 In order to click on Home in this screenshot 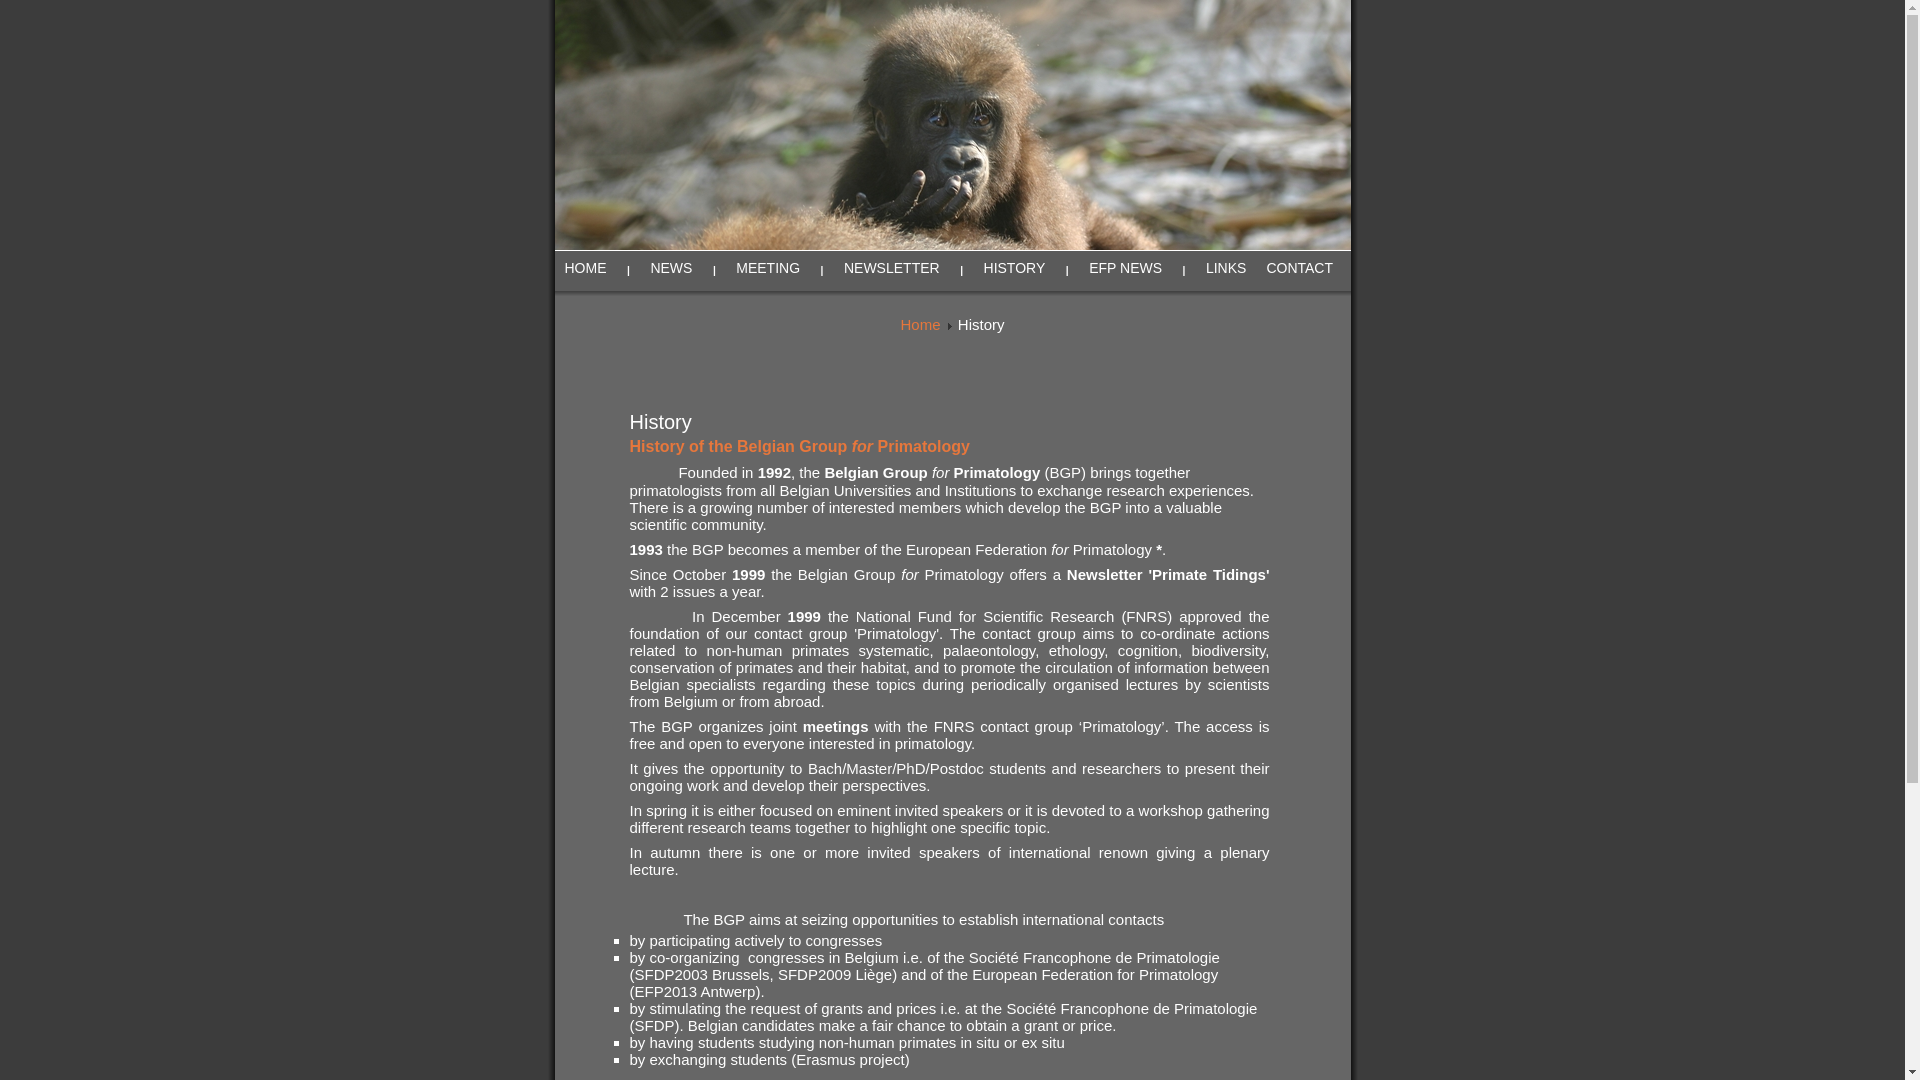, I will do `click(920, 324)`.